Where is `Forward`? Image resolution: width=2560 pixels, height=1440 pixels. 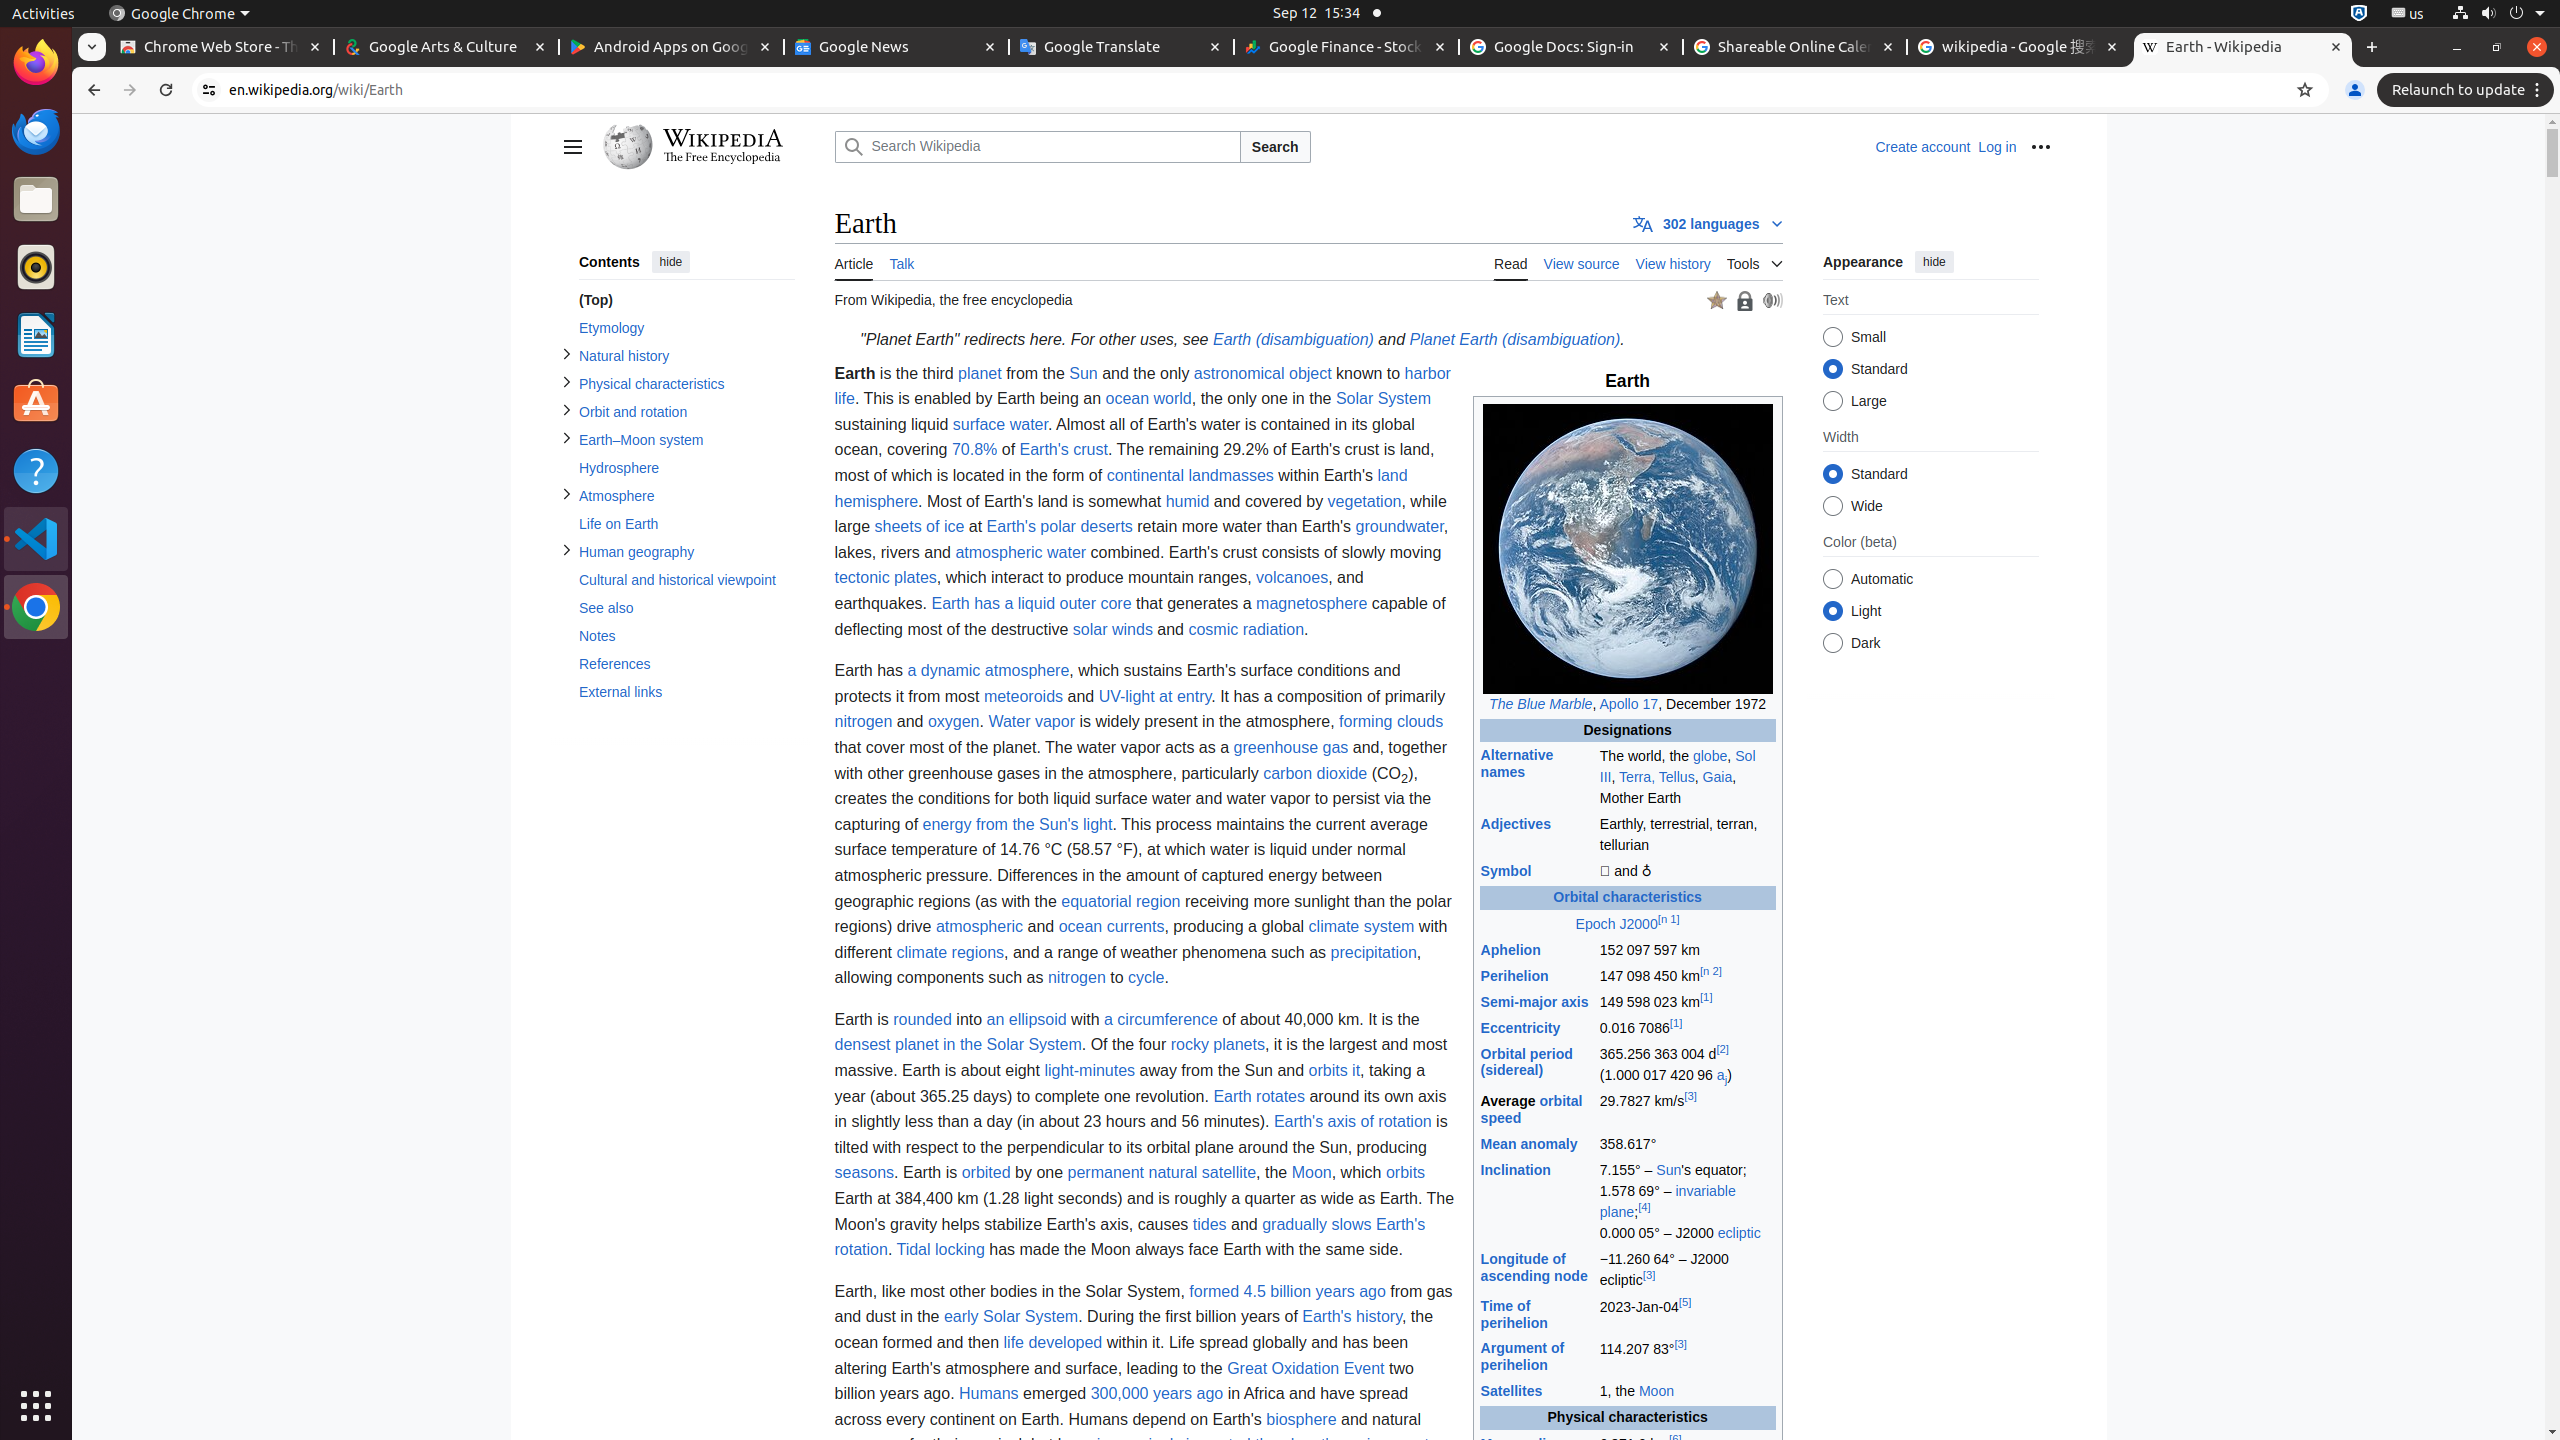
Forward is located at coordinates (130, 90).